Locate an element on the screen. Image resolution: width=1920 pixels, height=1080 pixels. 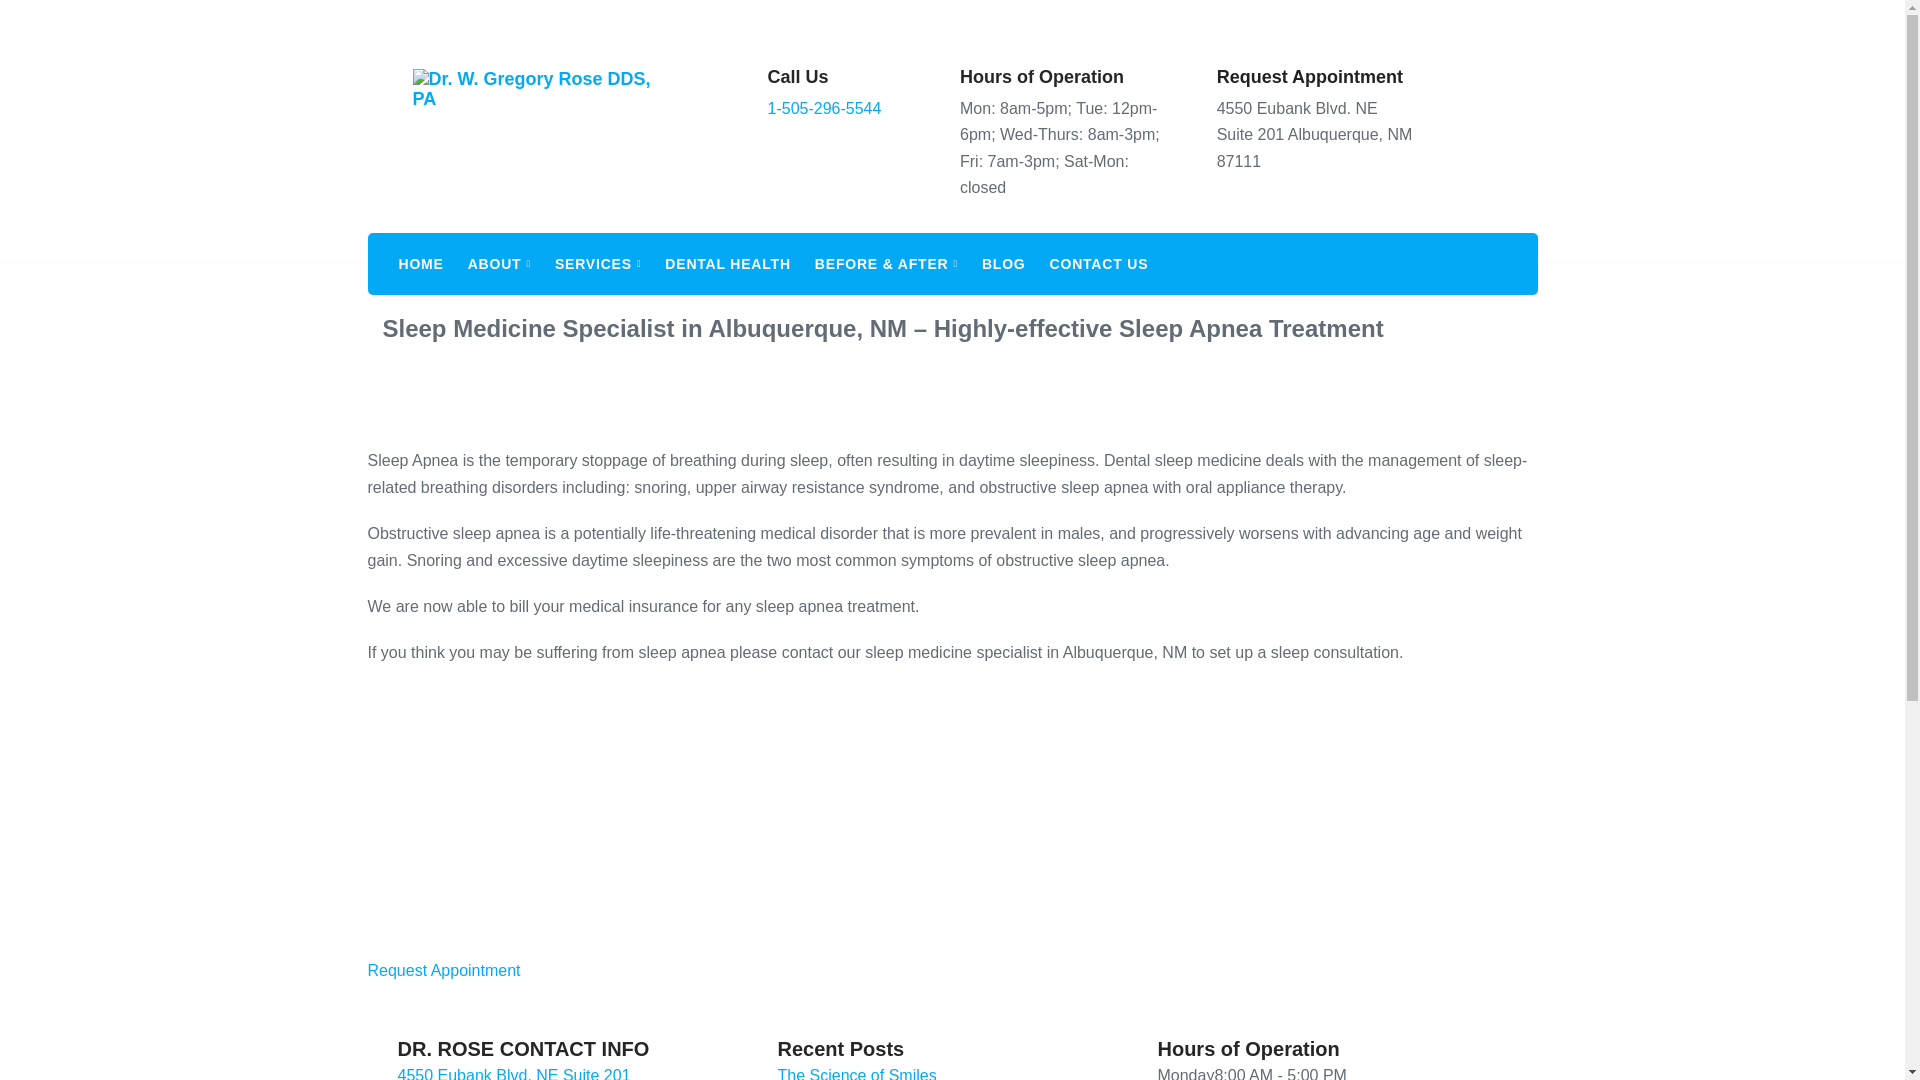
SERVICES is located at coordinates (608, 264).